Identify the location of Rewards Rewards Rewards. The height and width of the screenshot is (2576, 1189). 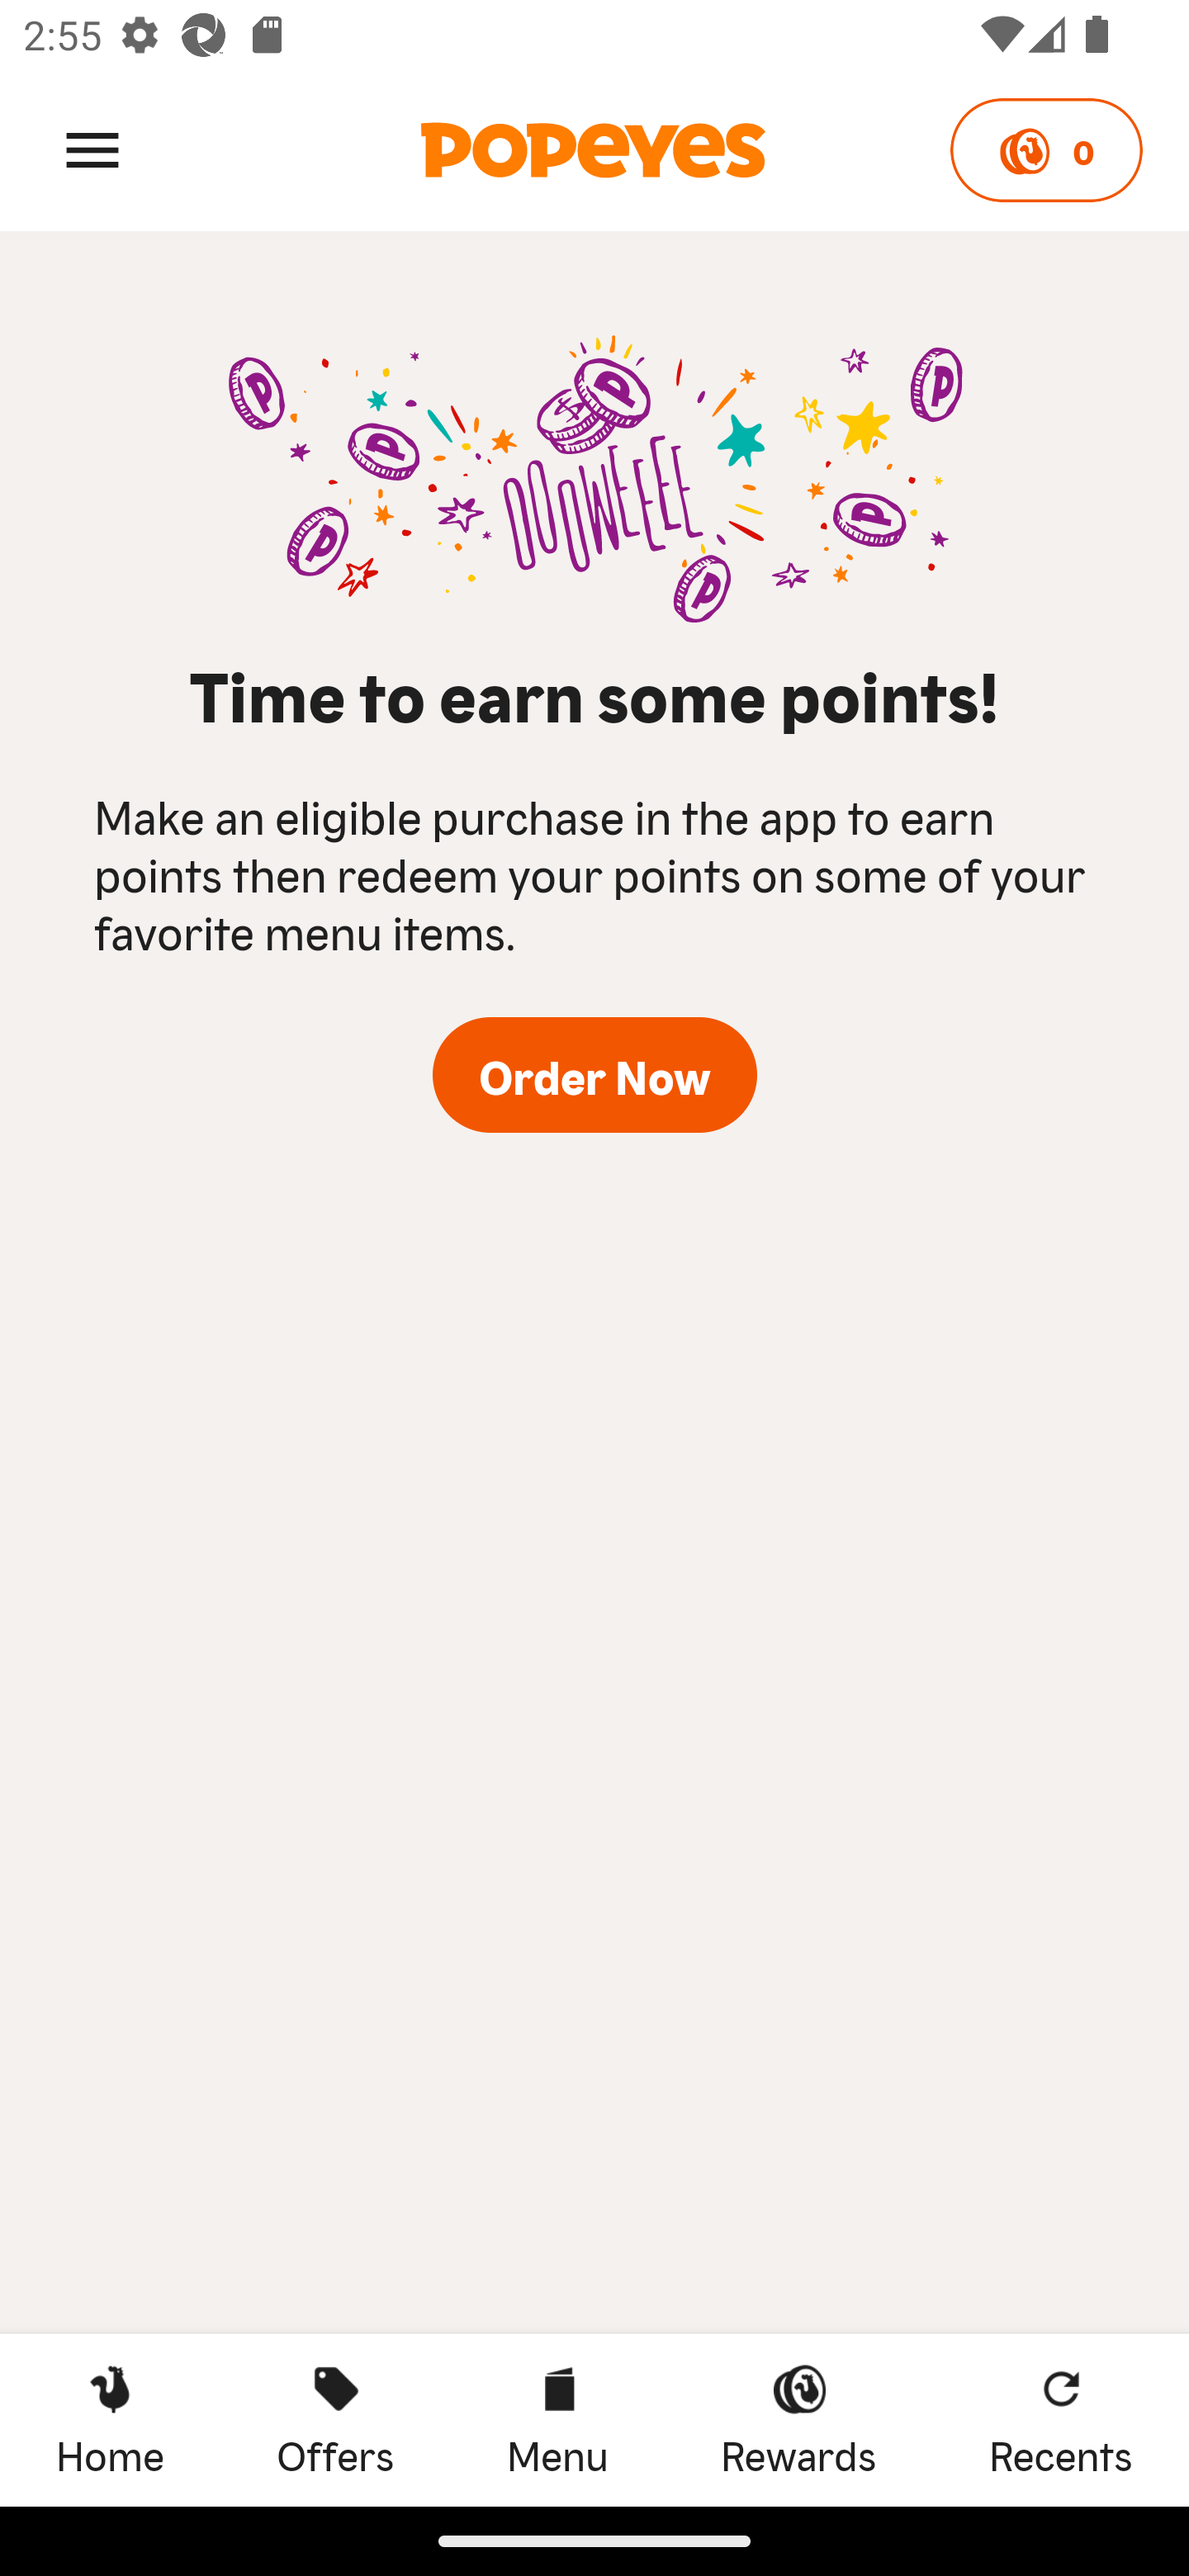
(798, 2419).